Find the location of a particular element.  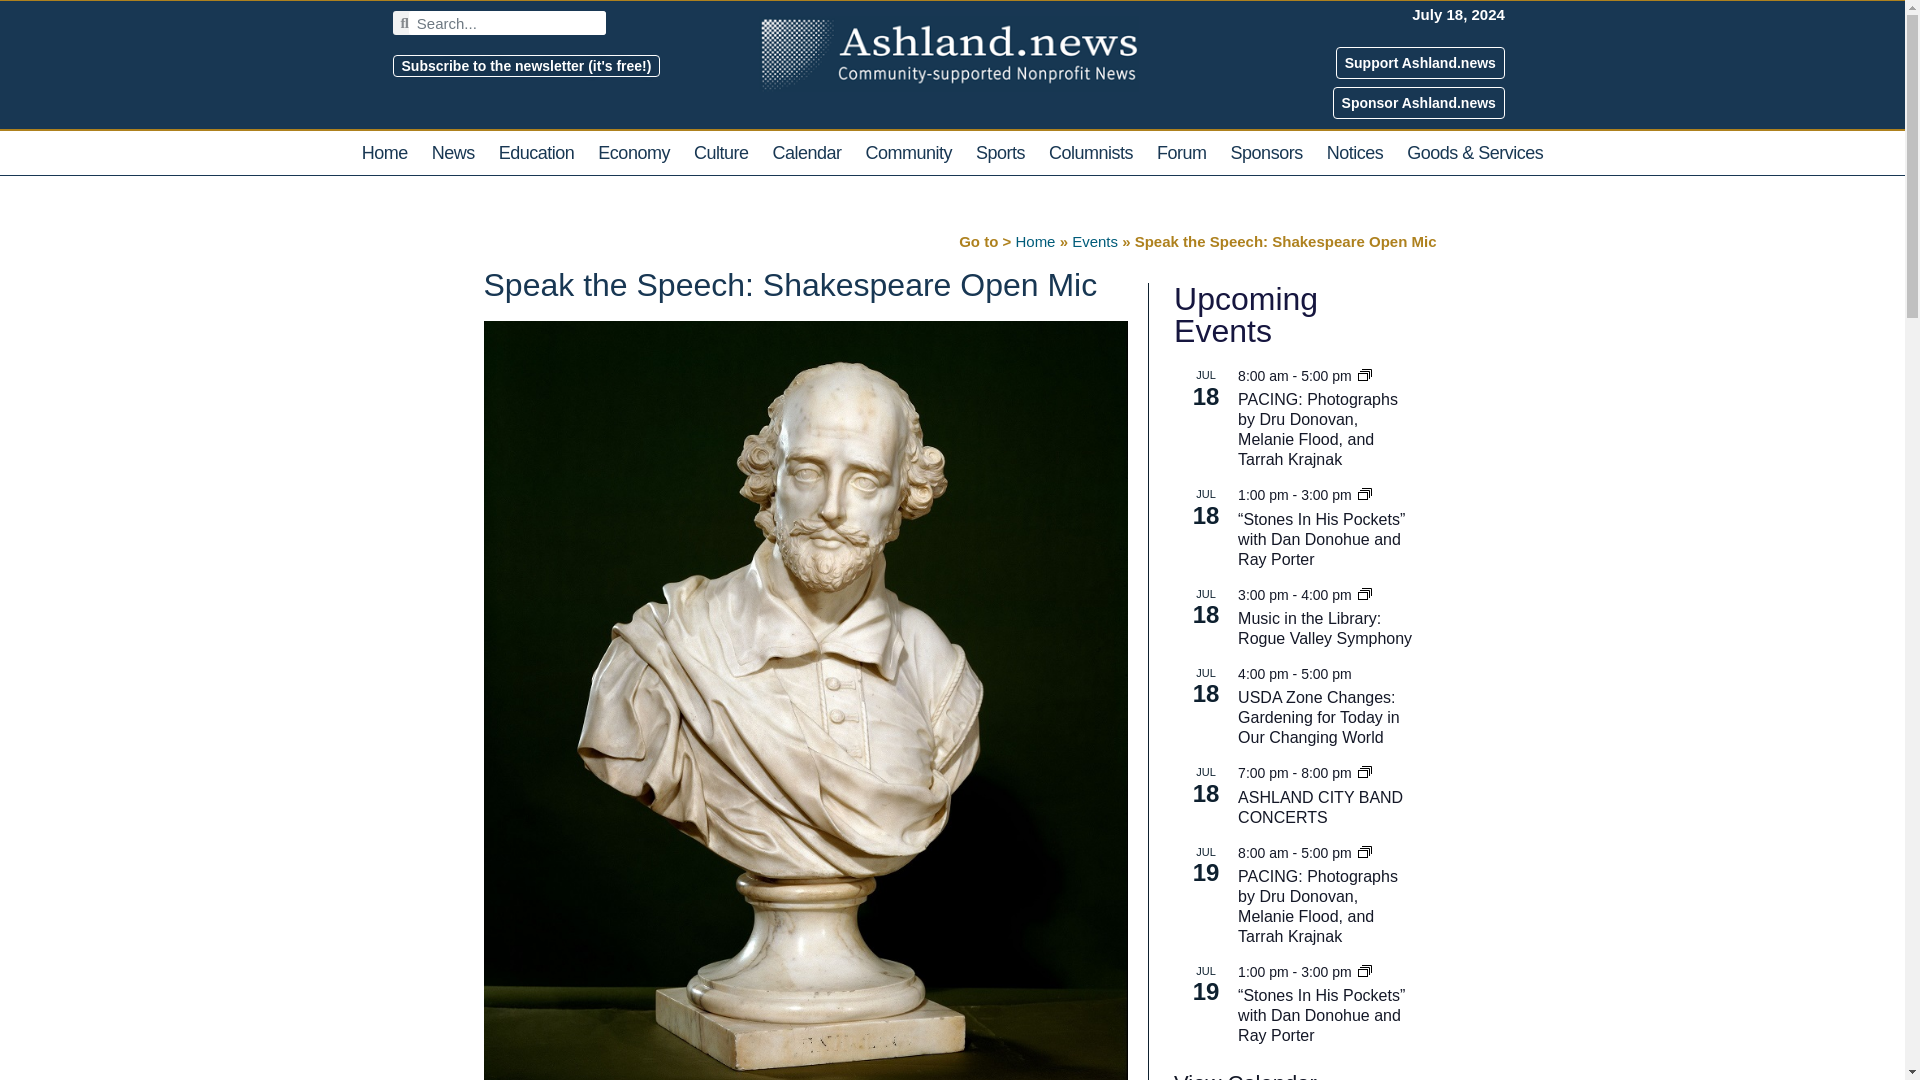

Event Series is located at coordinates (1364, 595).